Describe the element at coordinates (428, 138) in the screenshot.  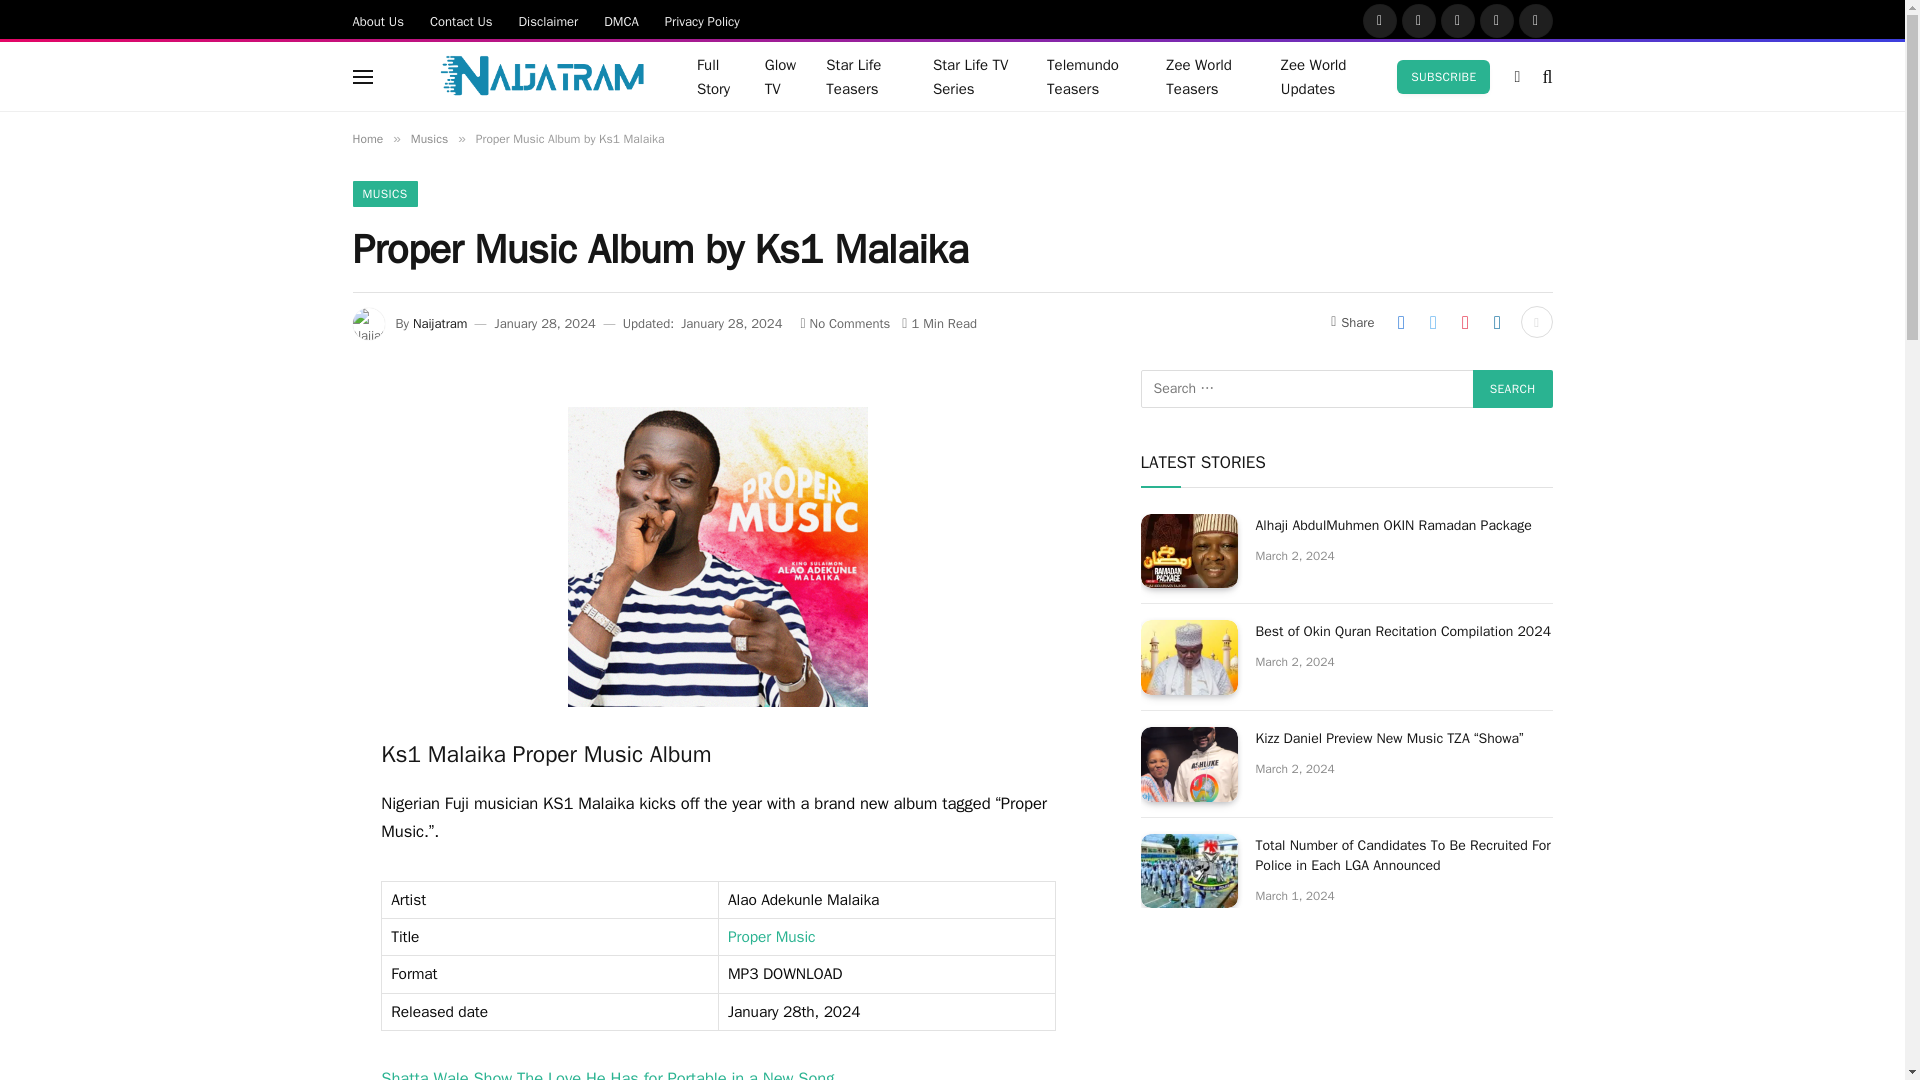
I see `Musics` at that location.